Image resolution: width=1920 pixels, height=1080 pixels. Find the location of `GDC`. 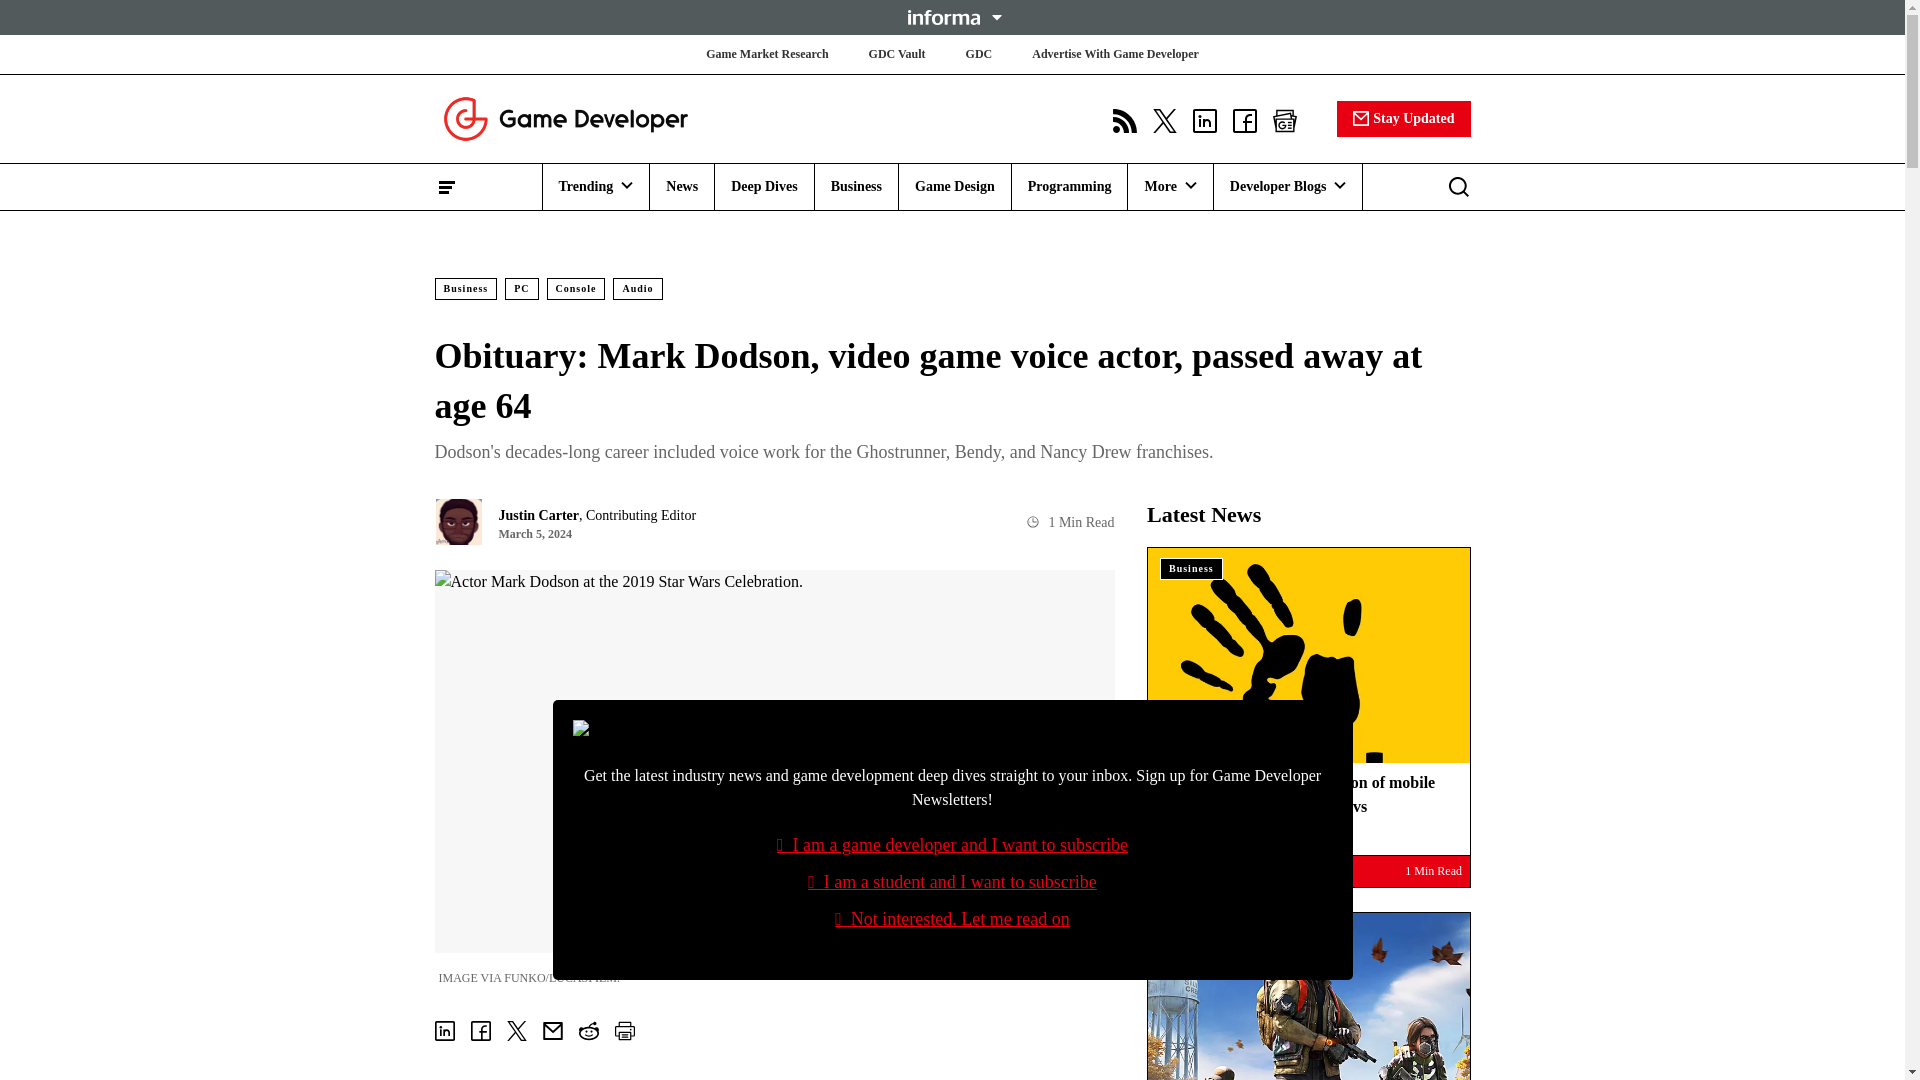

GDC is located at coordinates (978, 54).